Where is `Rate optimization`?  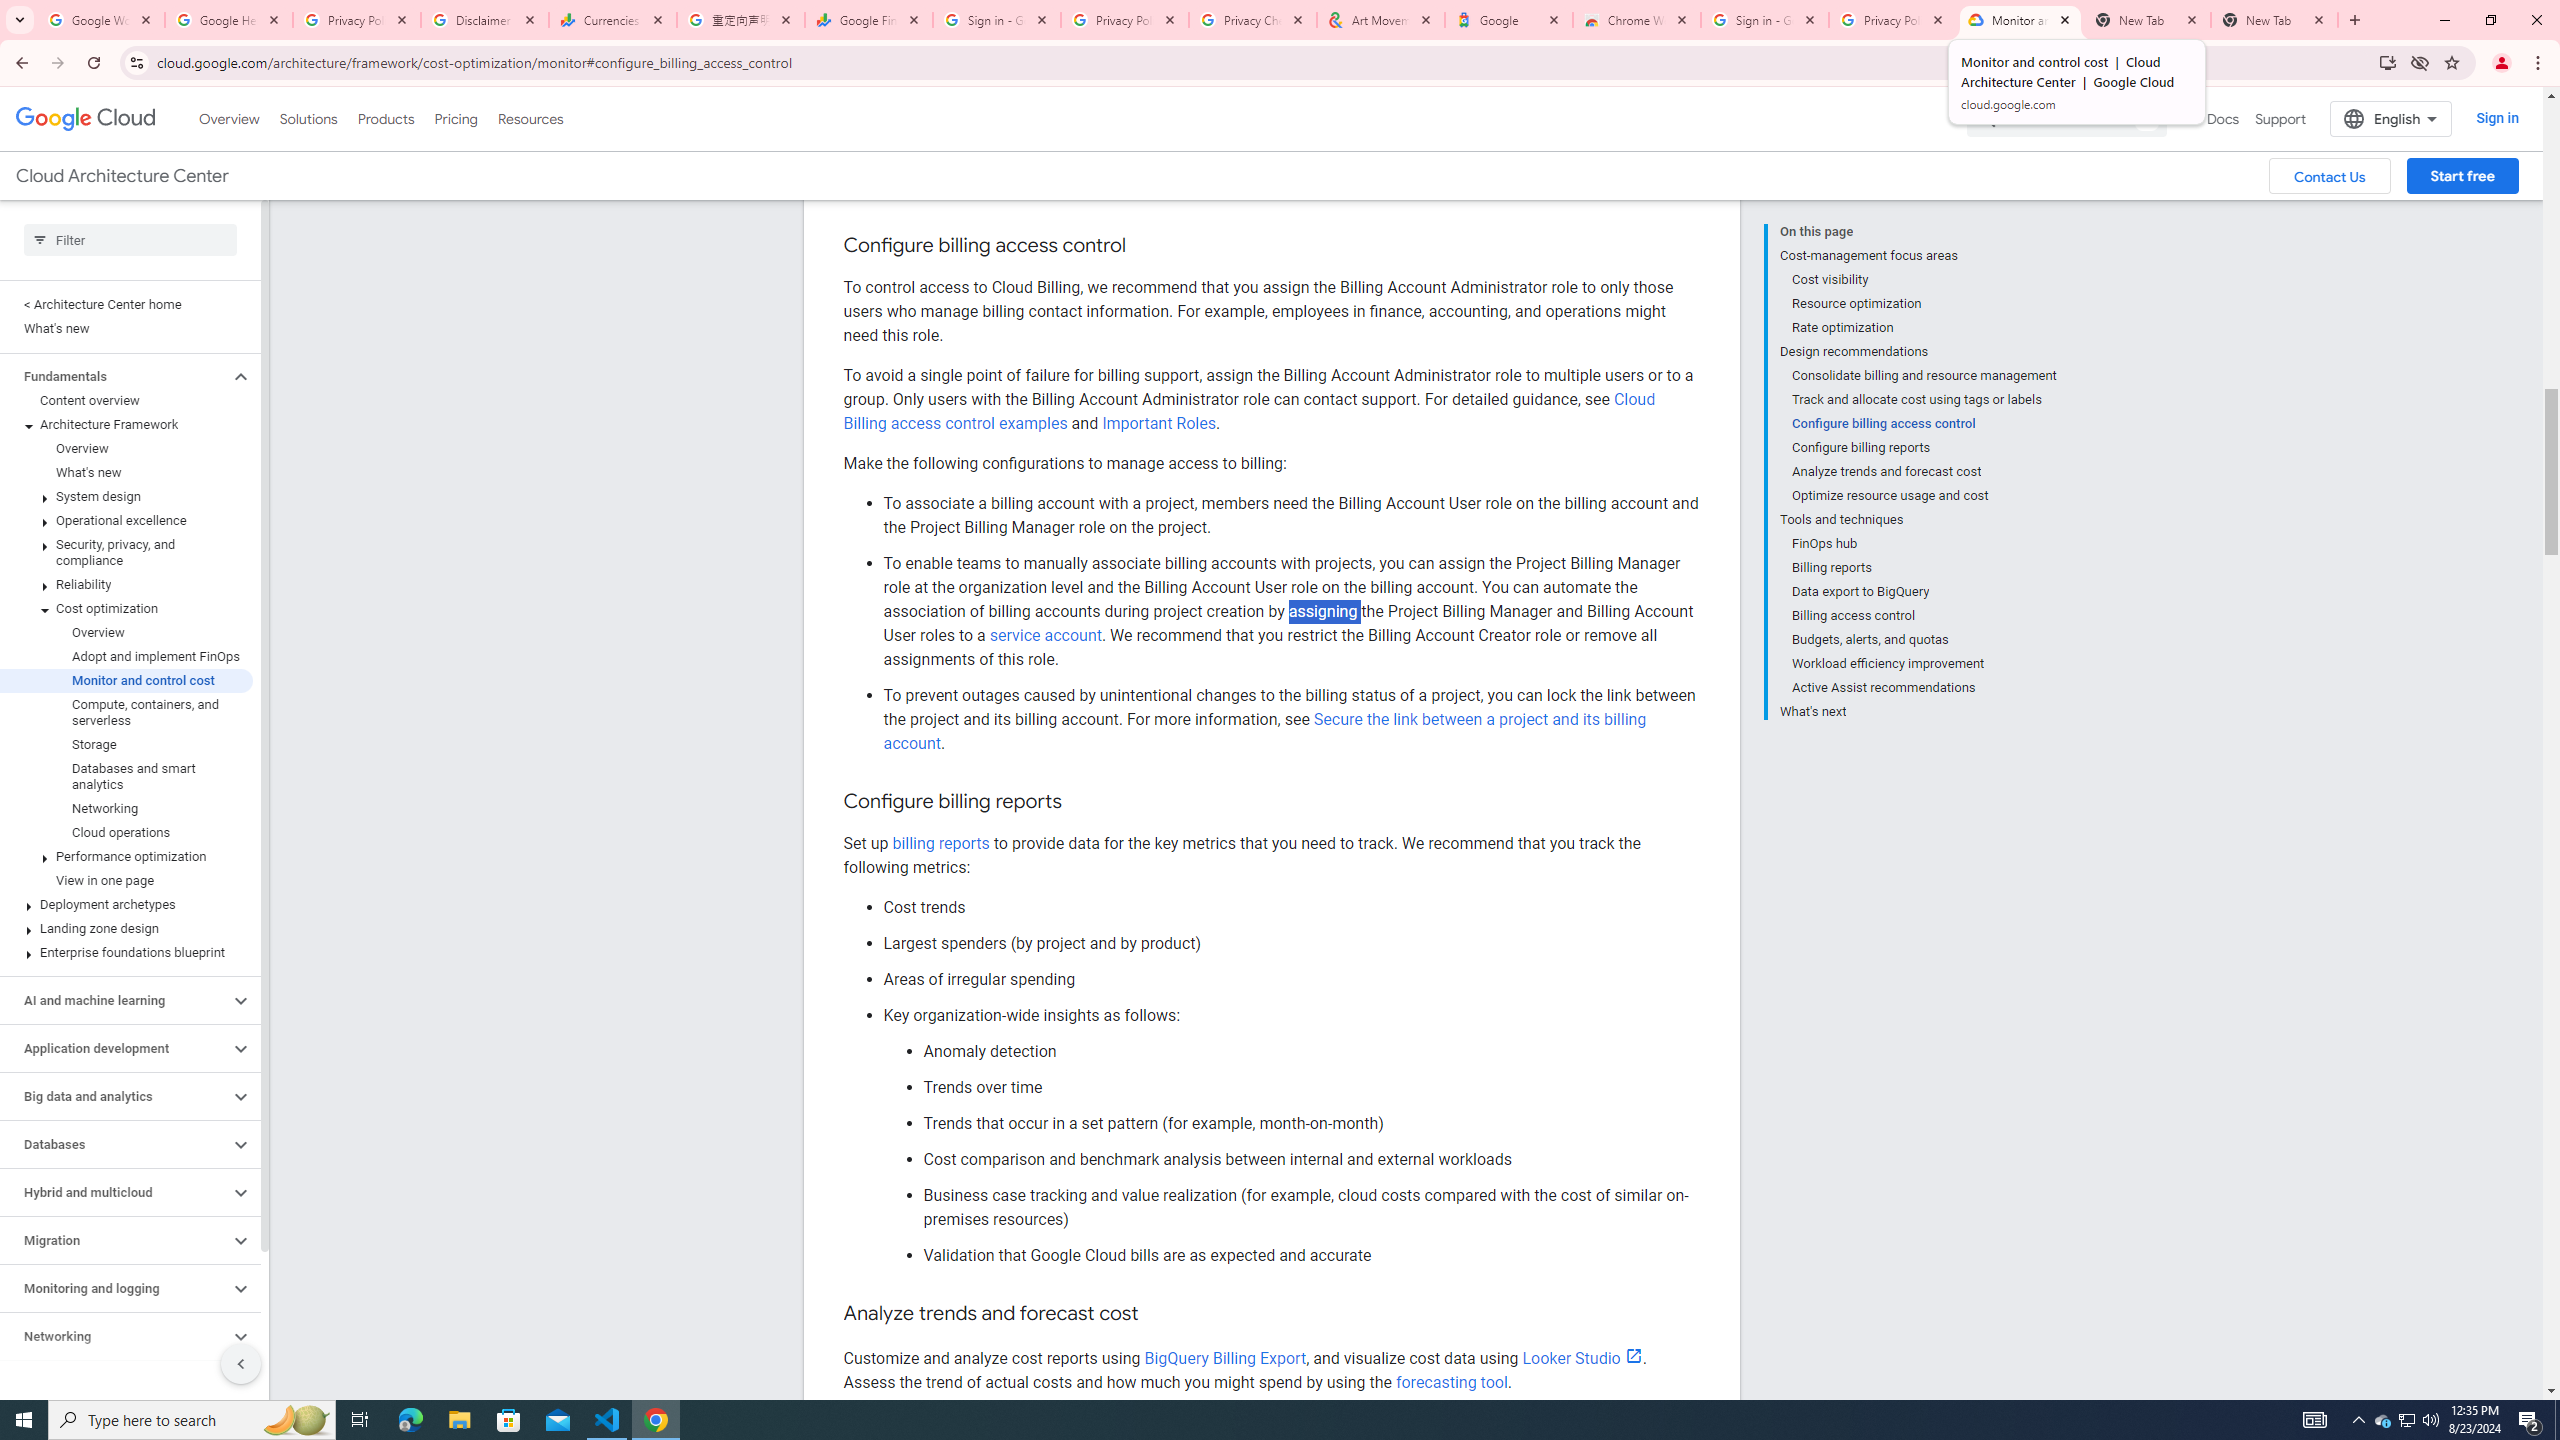 Rate optimization is located at coordinates (1925, 327).